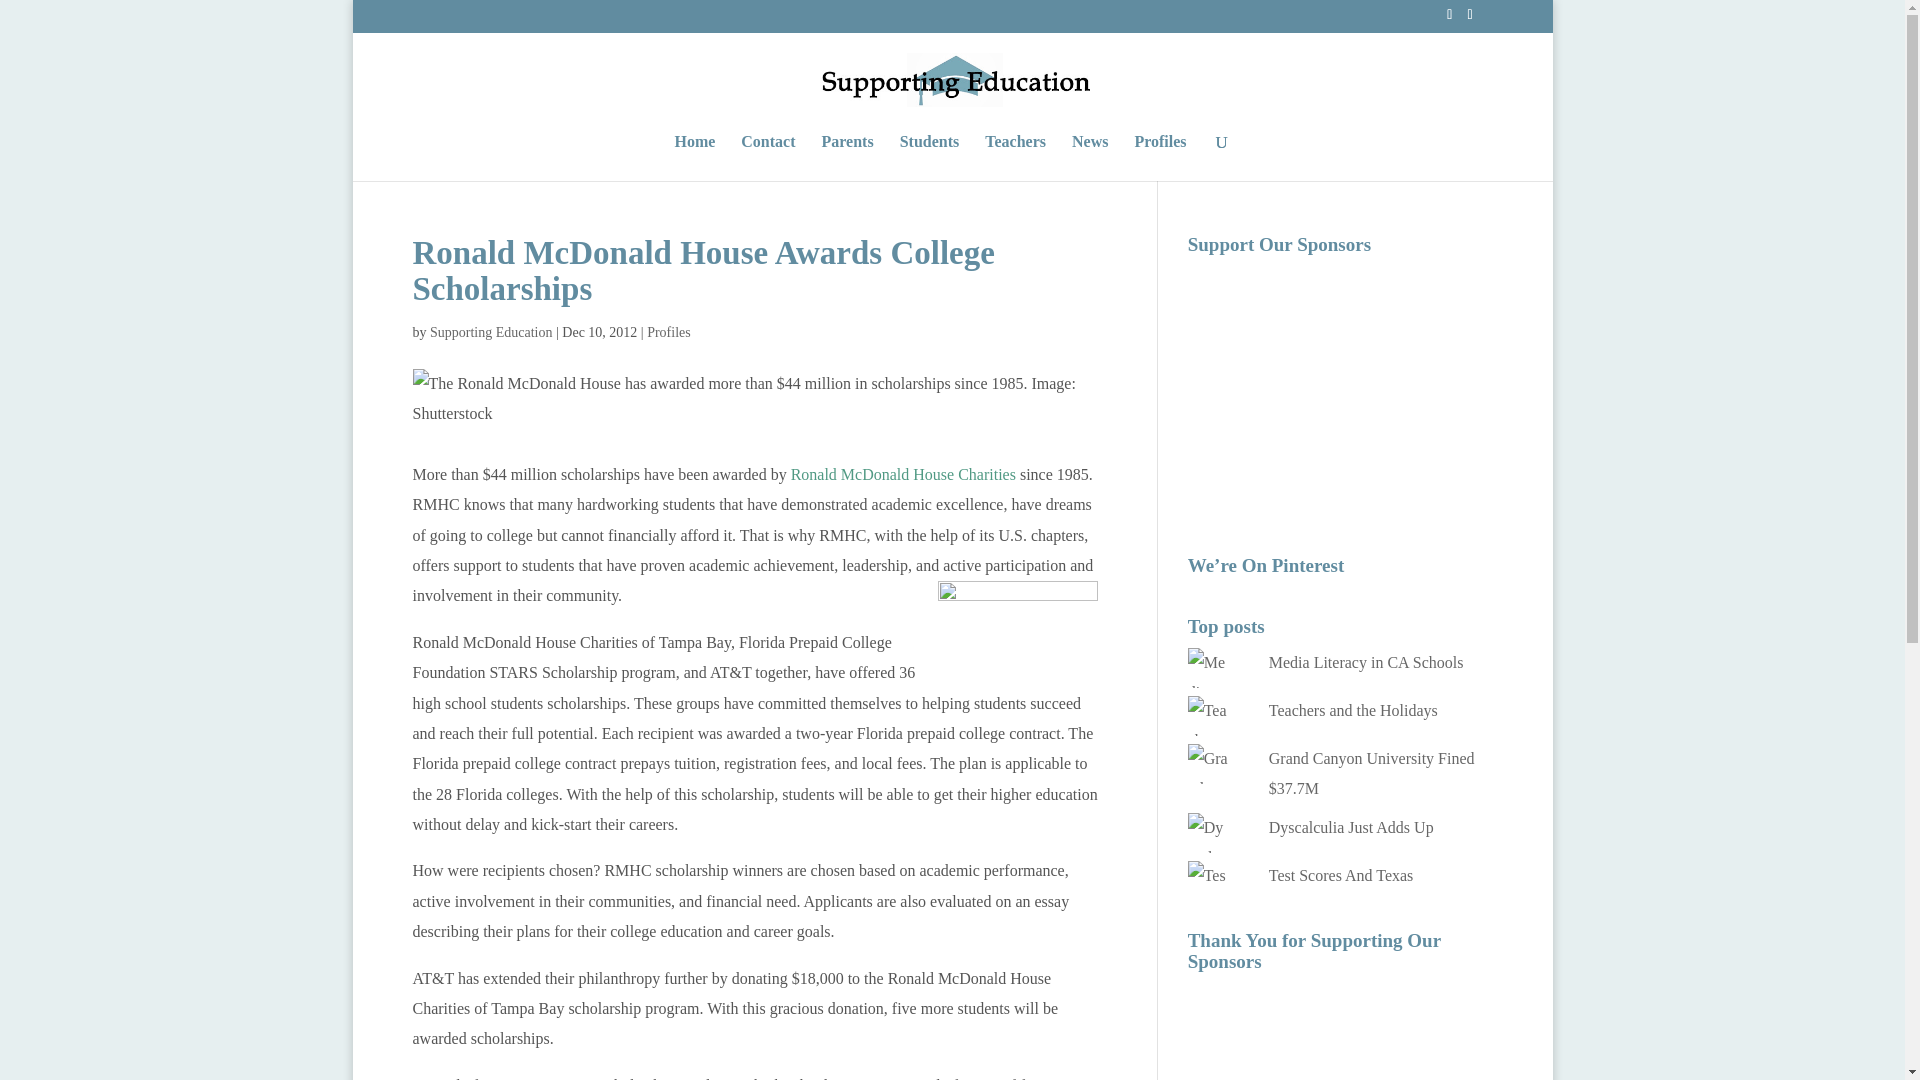 This screenshot has width=1920, height=1080. Describe the element at coordinates (768, 158) in the screenshot. I see `Contact` at that location.